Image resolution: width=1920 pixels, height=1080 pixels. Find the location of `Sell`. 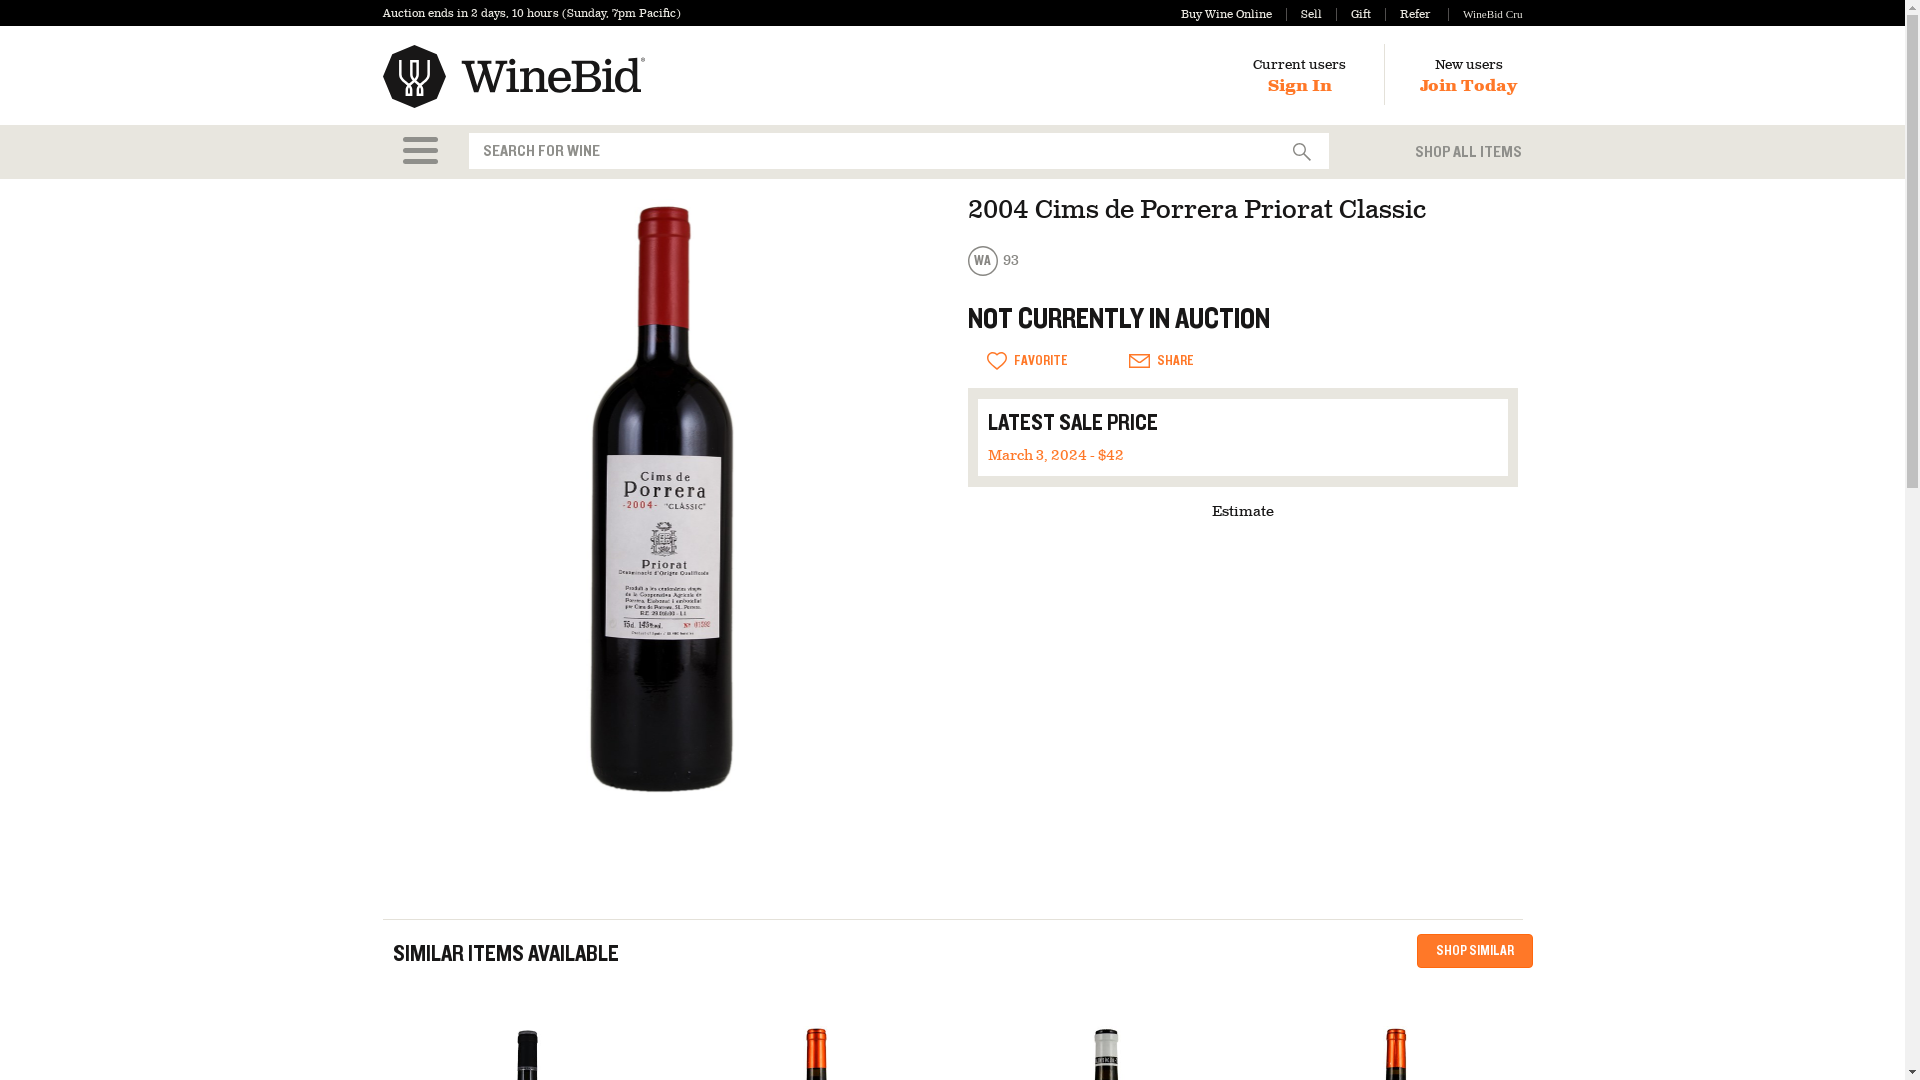

Sell is located at coordinates (1304, 14).